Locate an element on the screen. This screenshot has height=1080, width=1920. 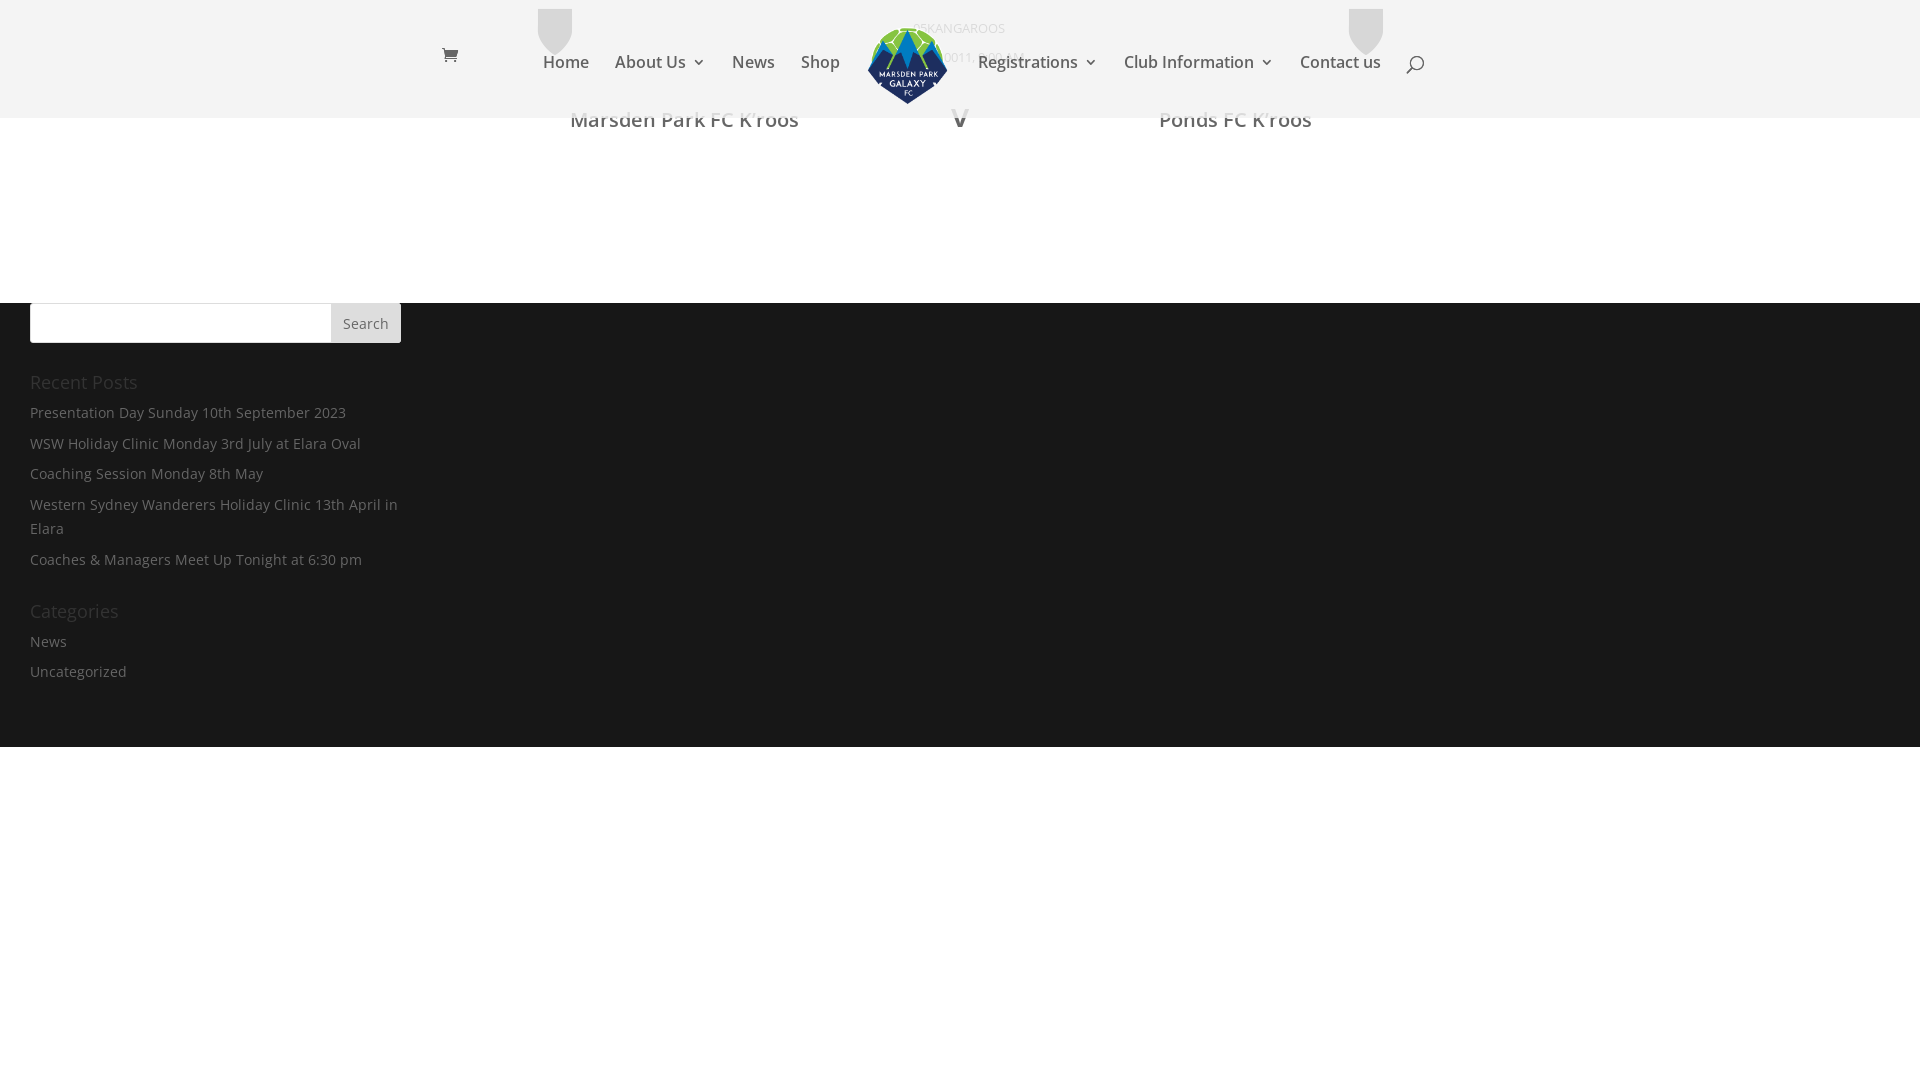
Search is located at coordinates (366, 323).